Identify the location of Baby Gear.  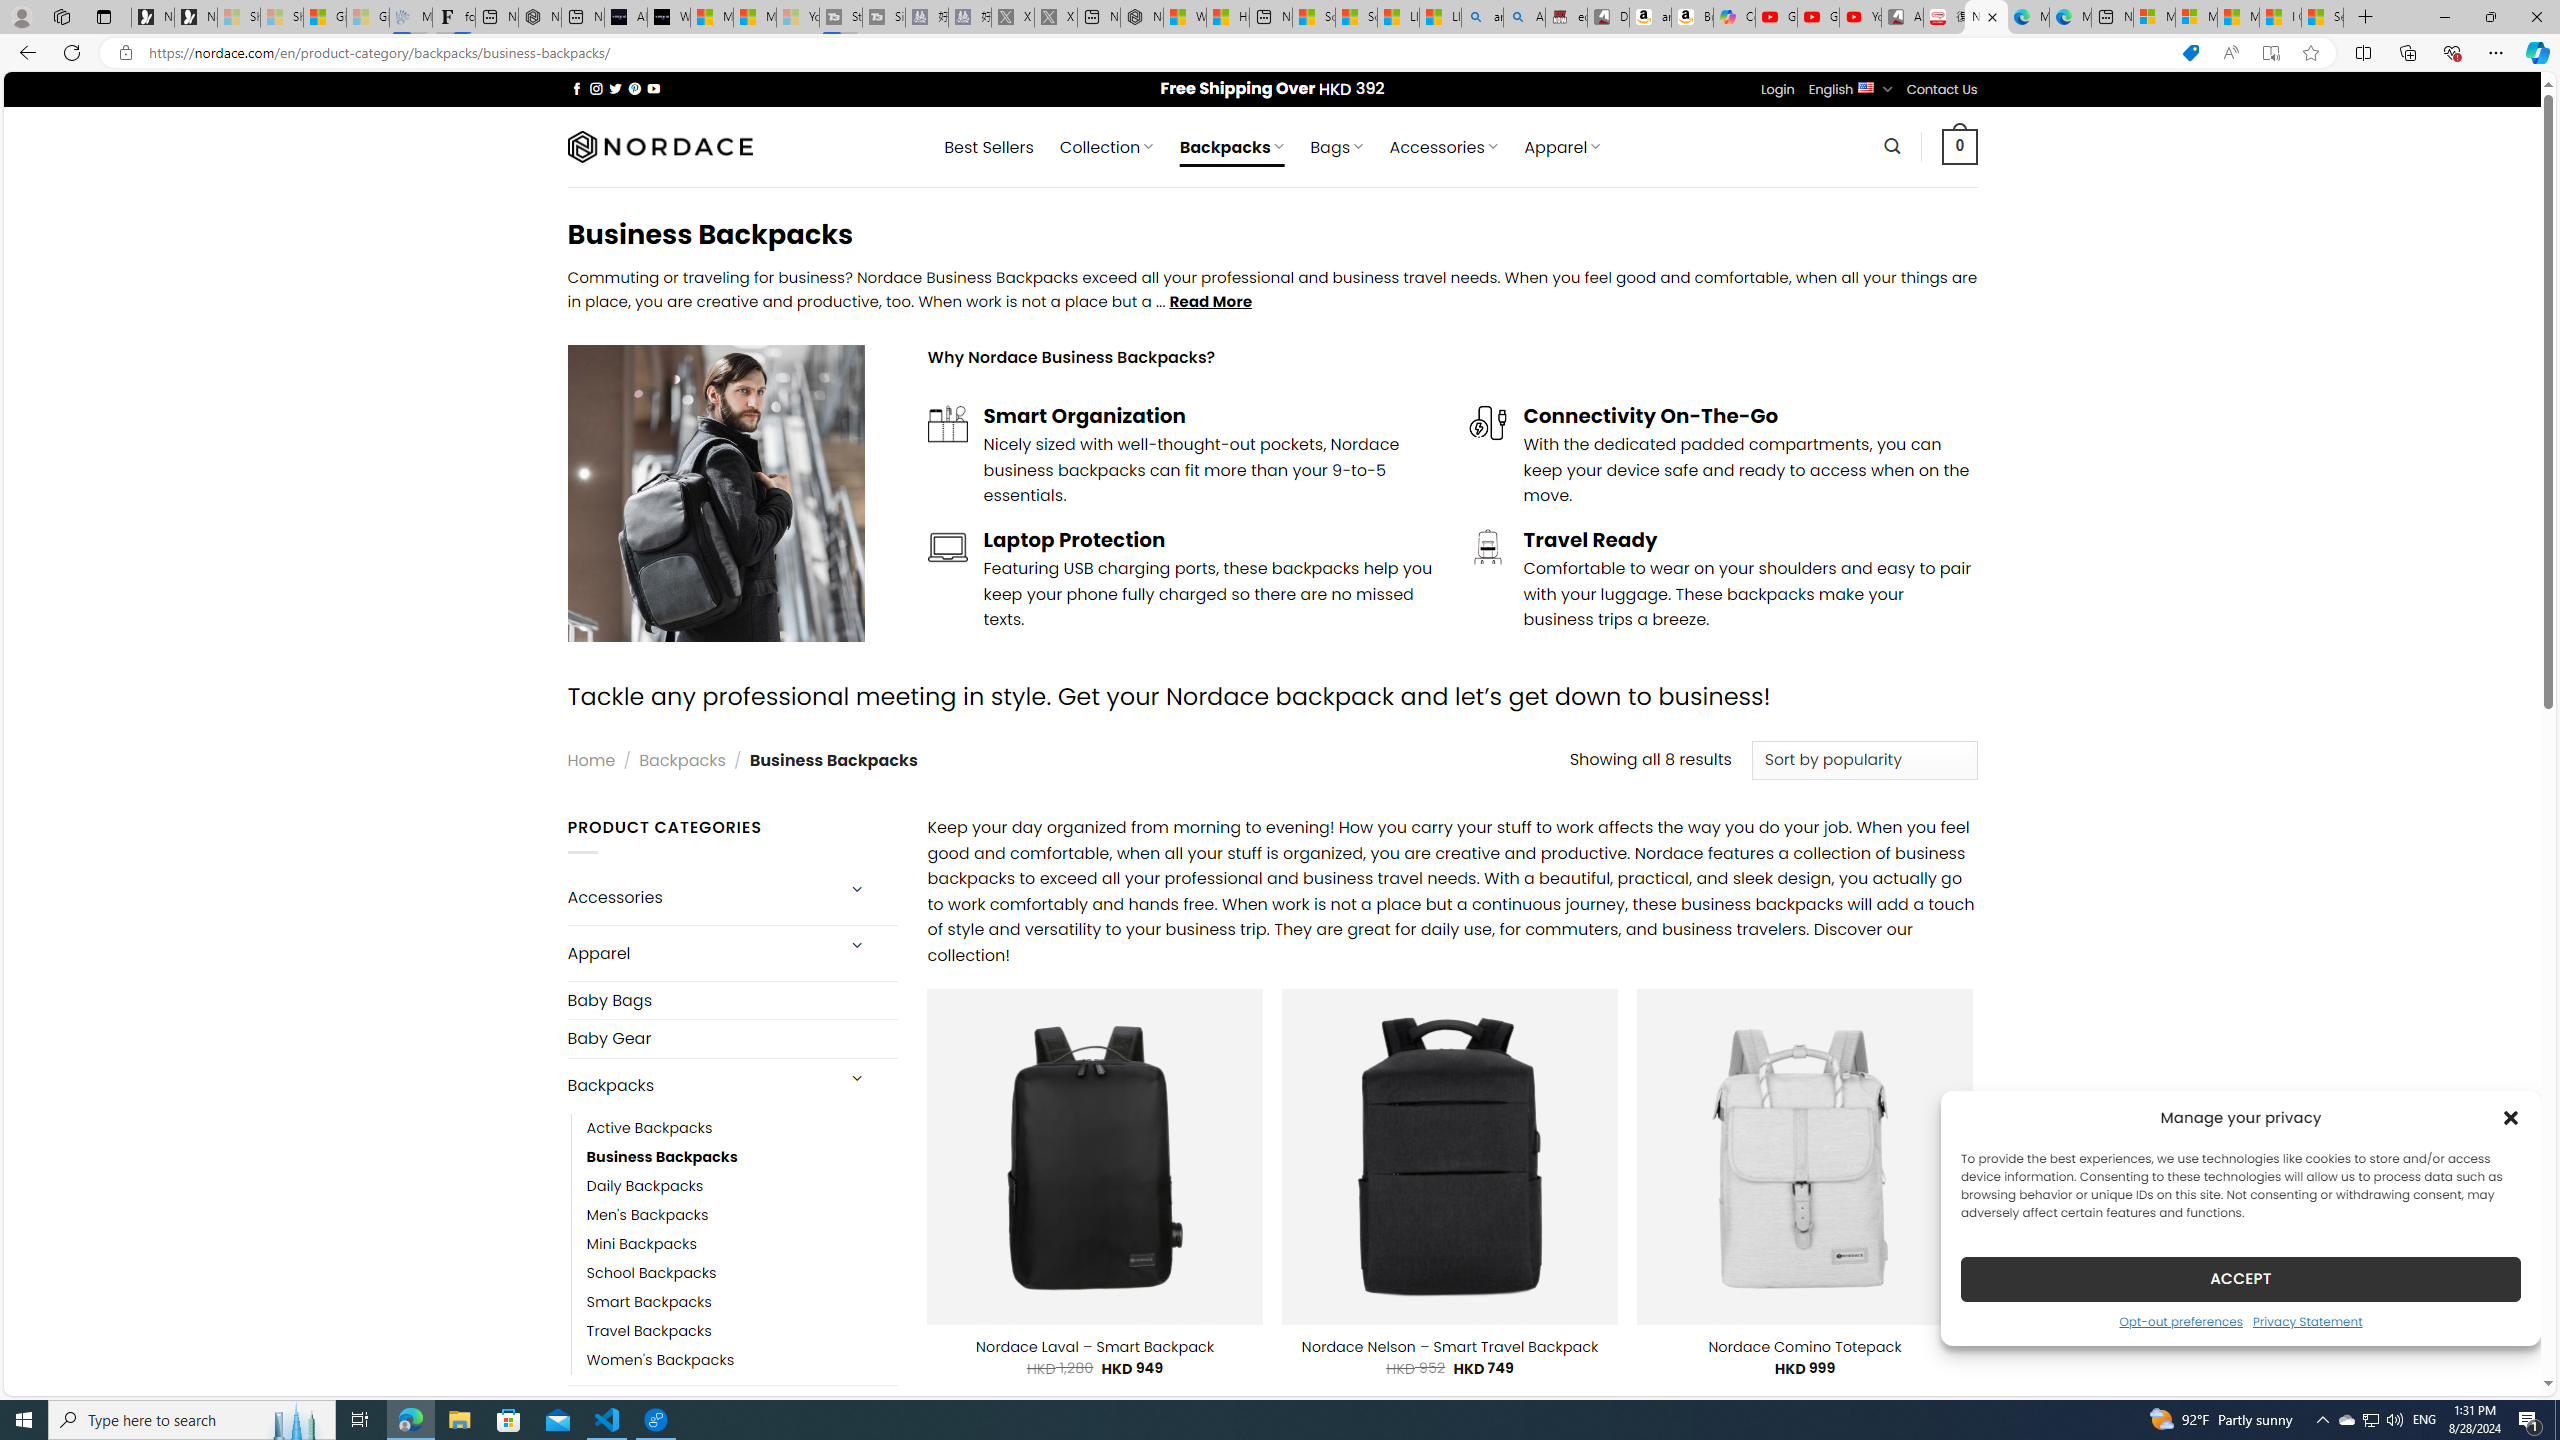
(732, 1038).